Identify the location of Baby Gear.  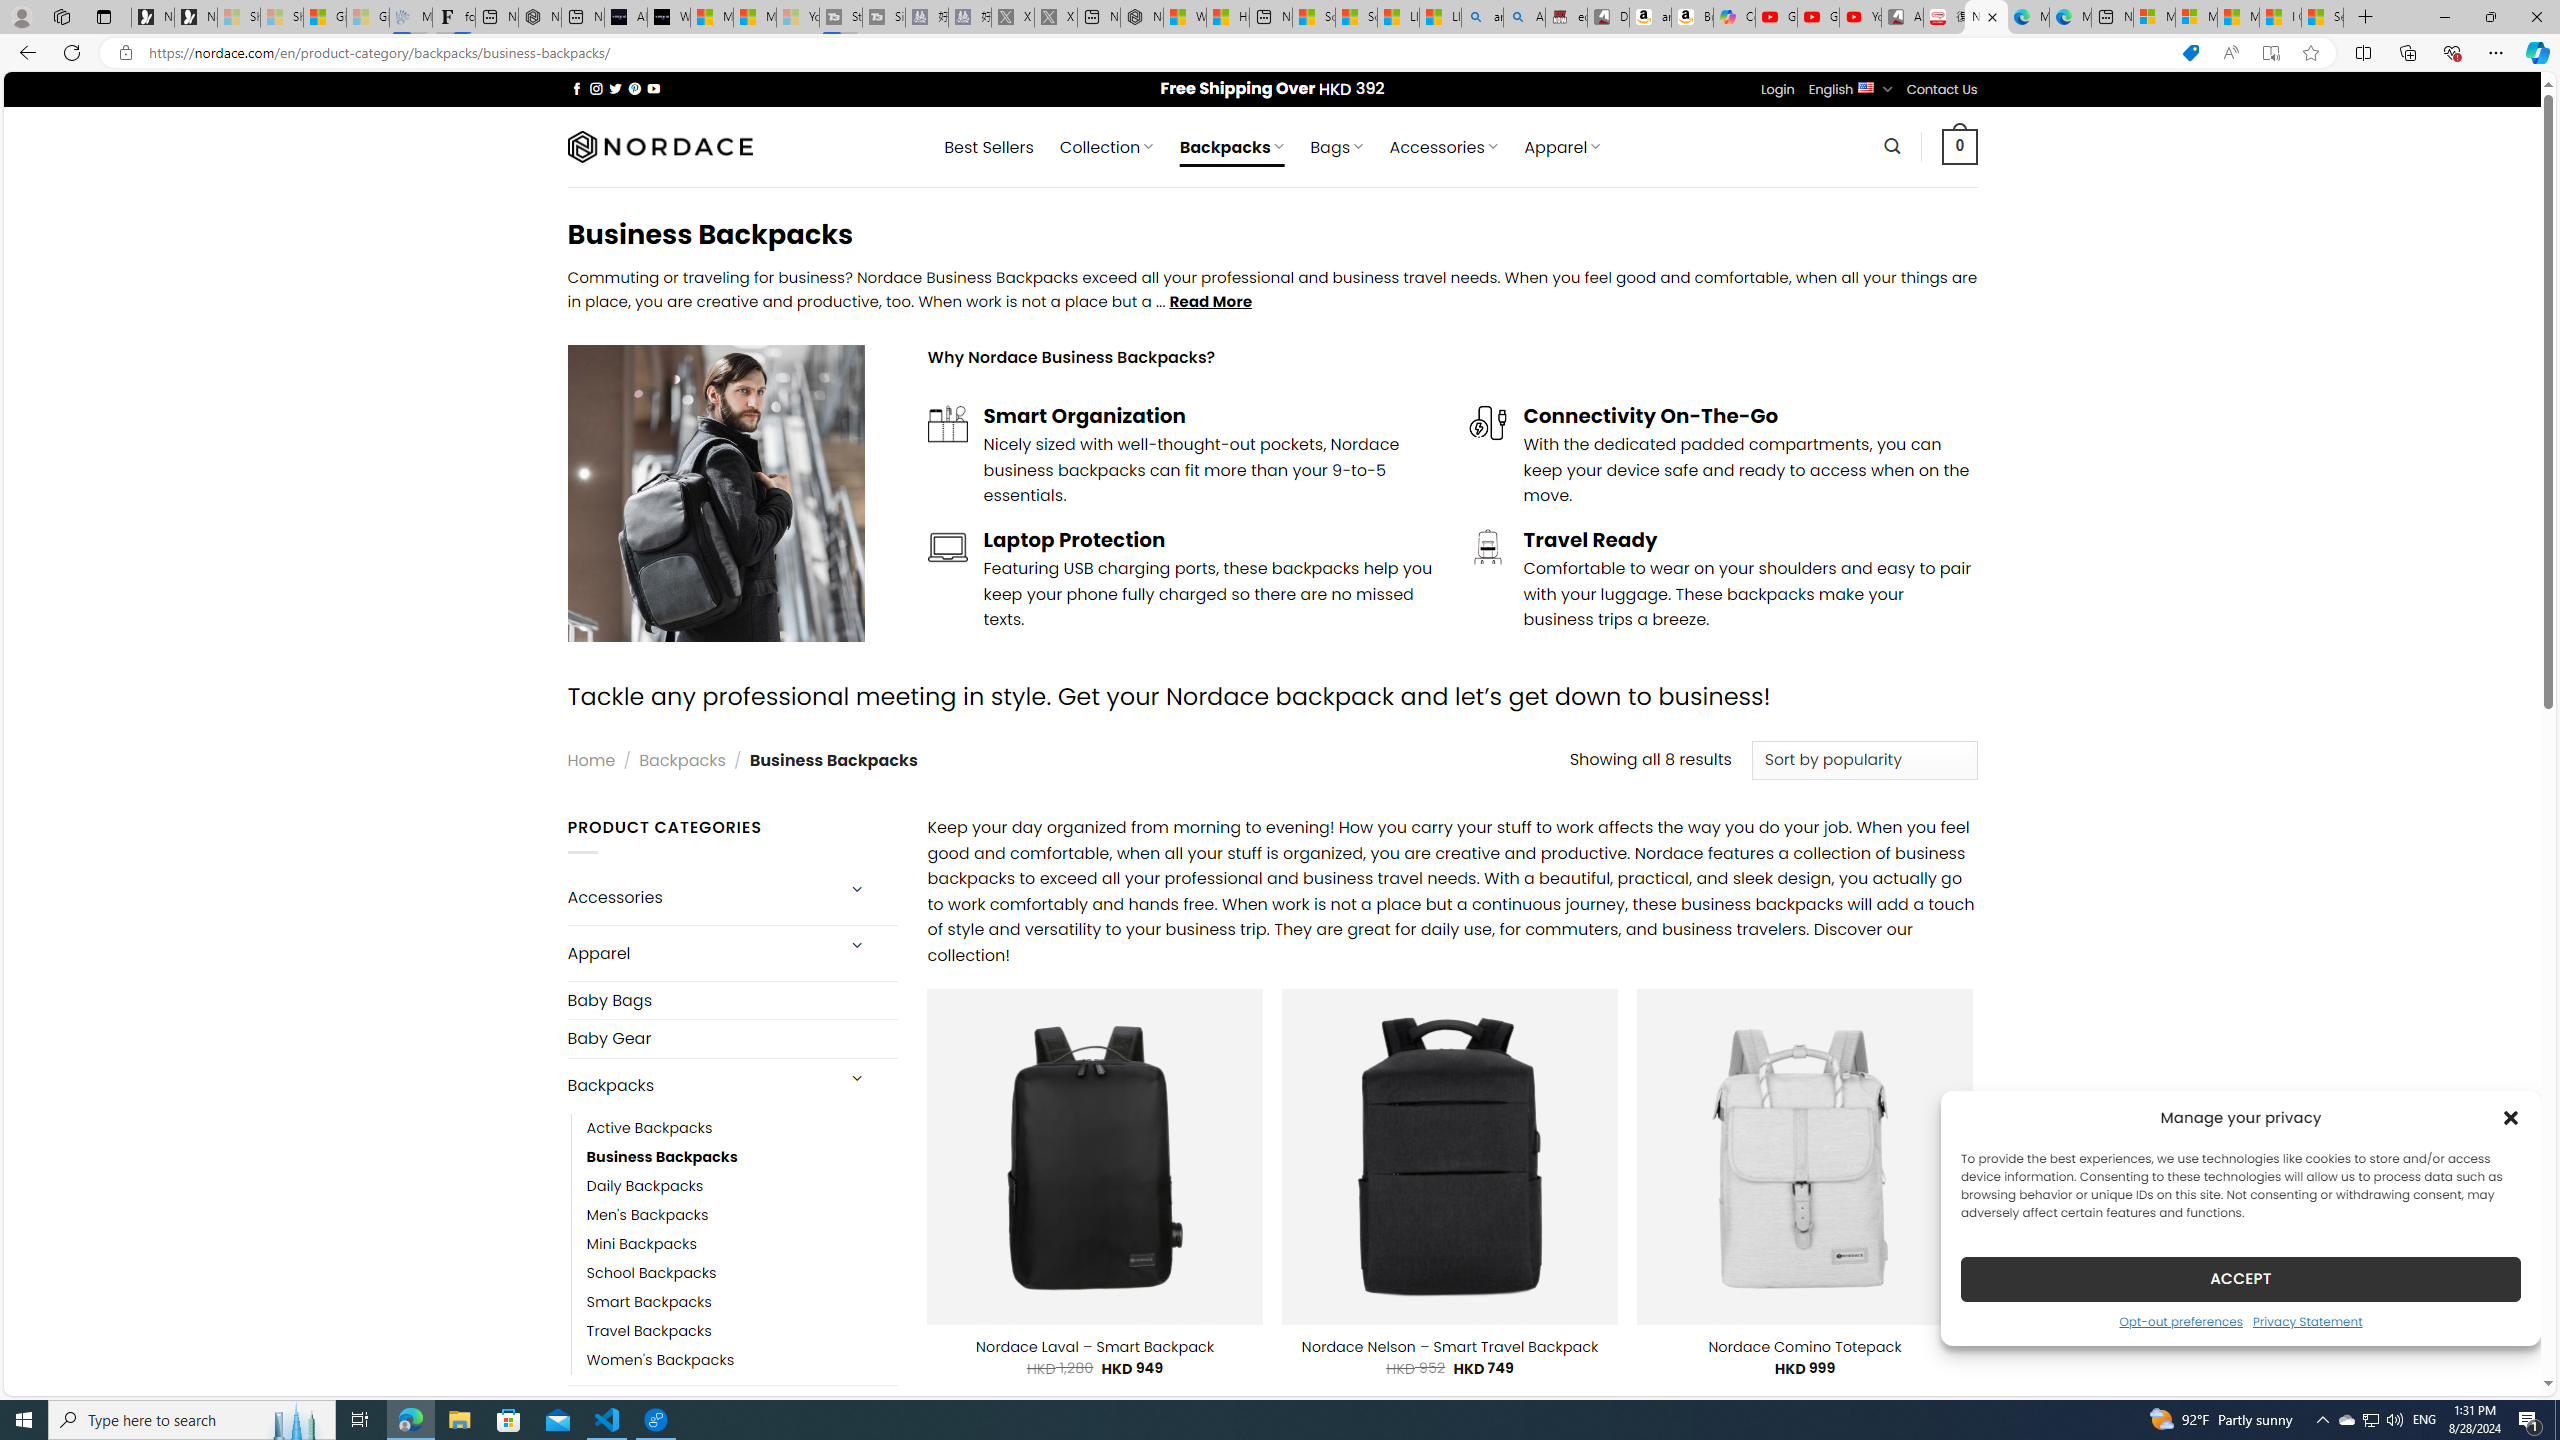
(732, 1038).